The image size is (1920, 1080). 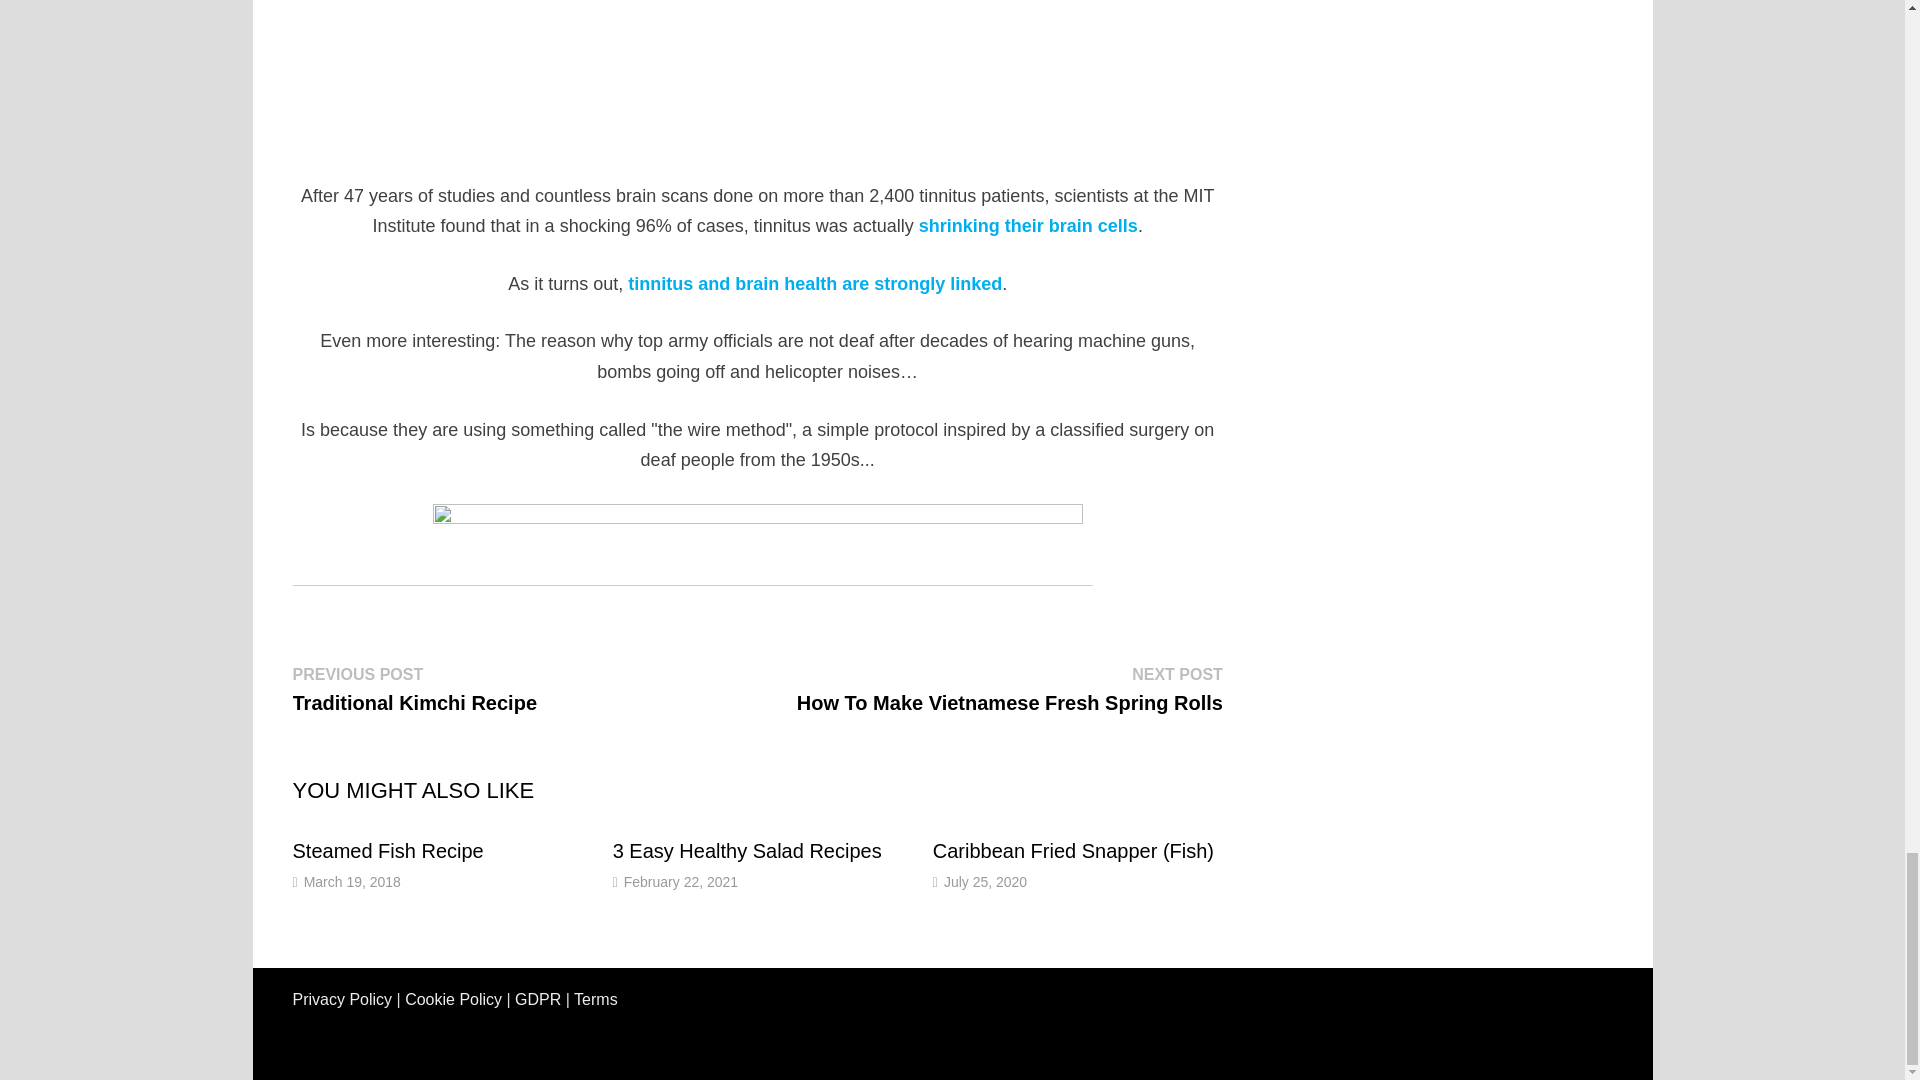 What do you see at coordinates (387, 850) in the screenshot?
I see `March 19, 2018` at bounding box center [387, 850].